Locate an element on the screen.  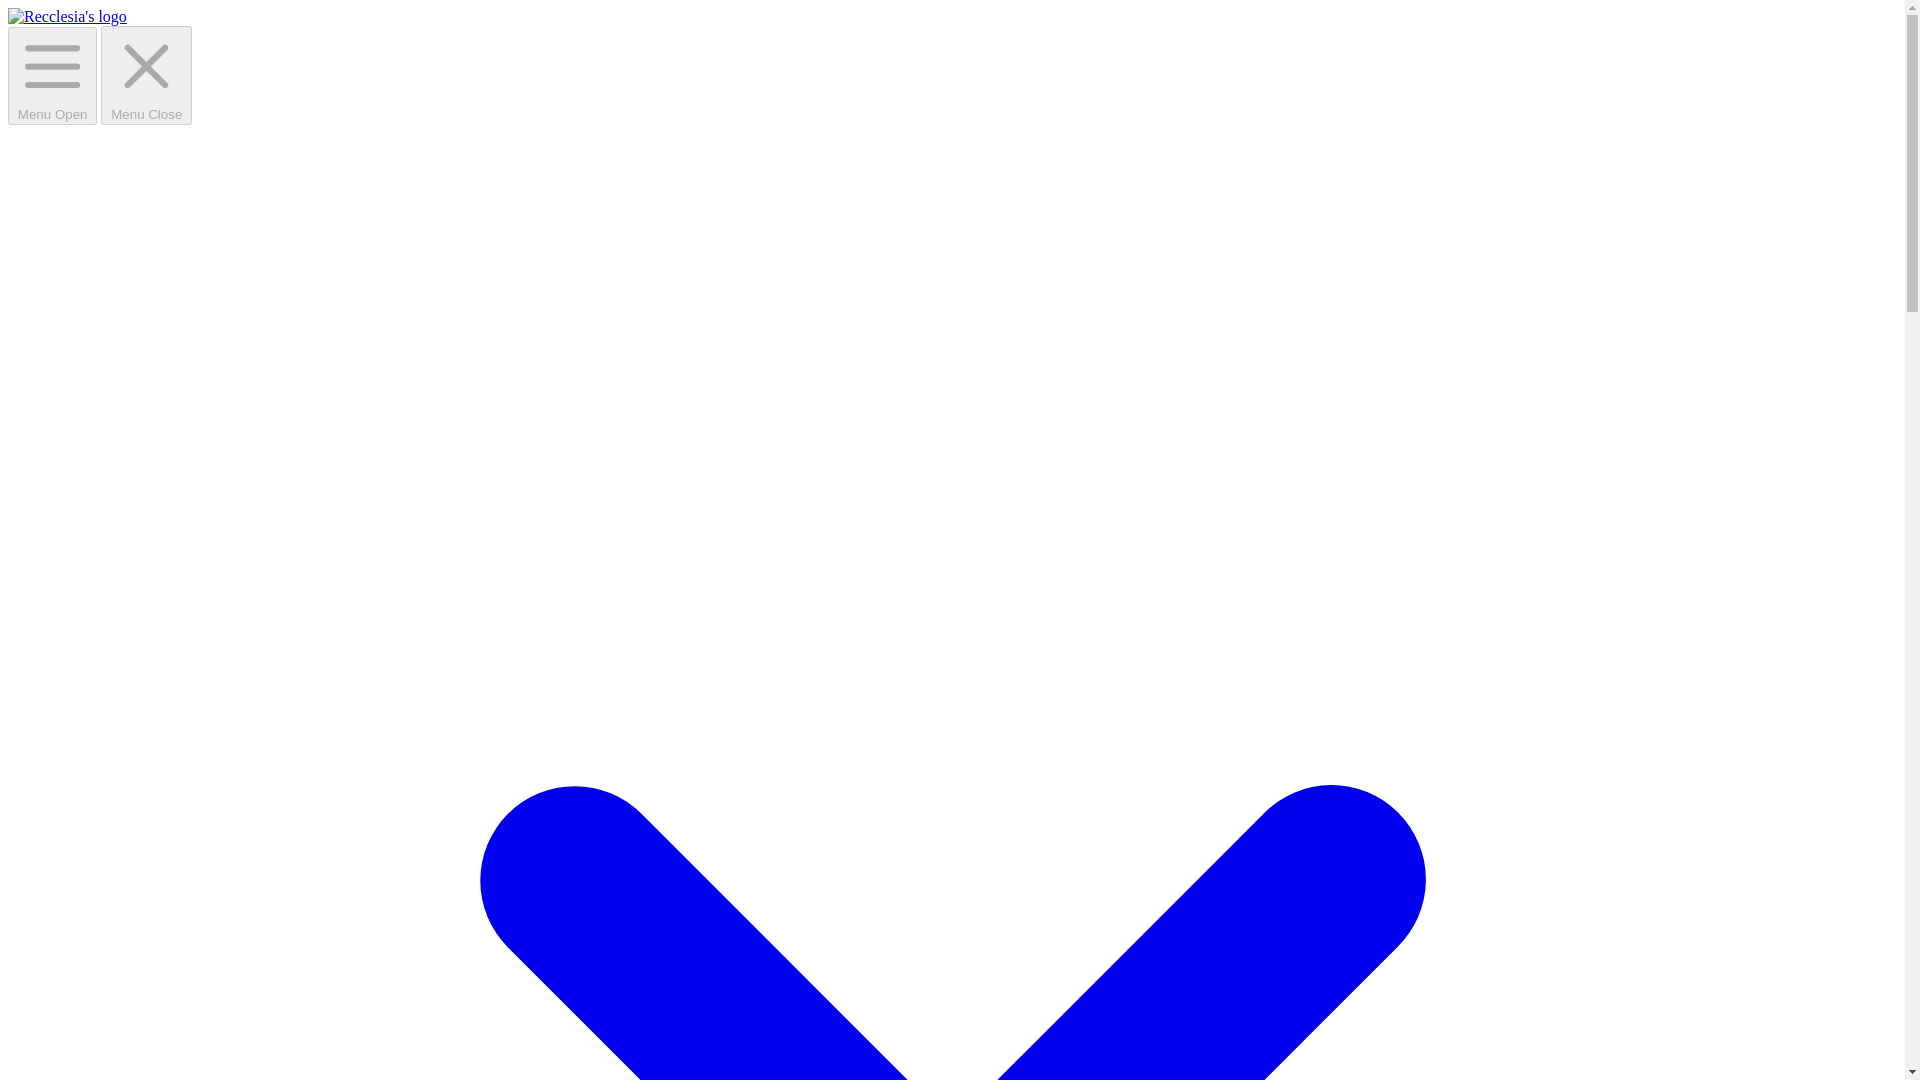
Menu Open is located at coordinates (52, 76).